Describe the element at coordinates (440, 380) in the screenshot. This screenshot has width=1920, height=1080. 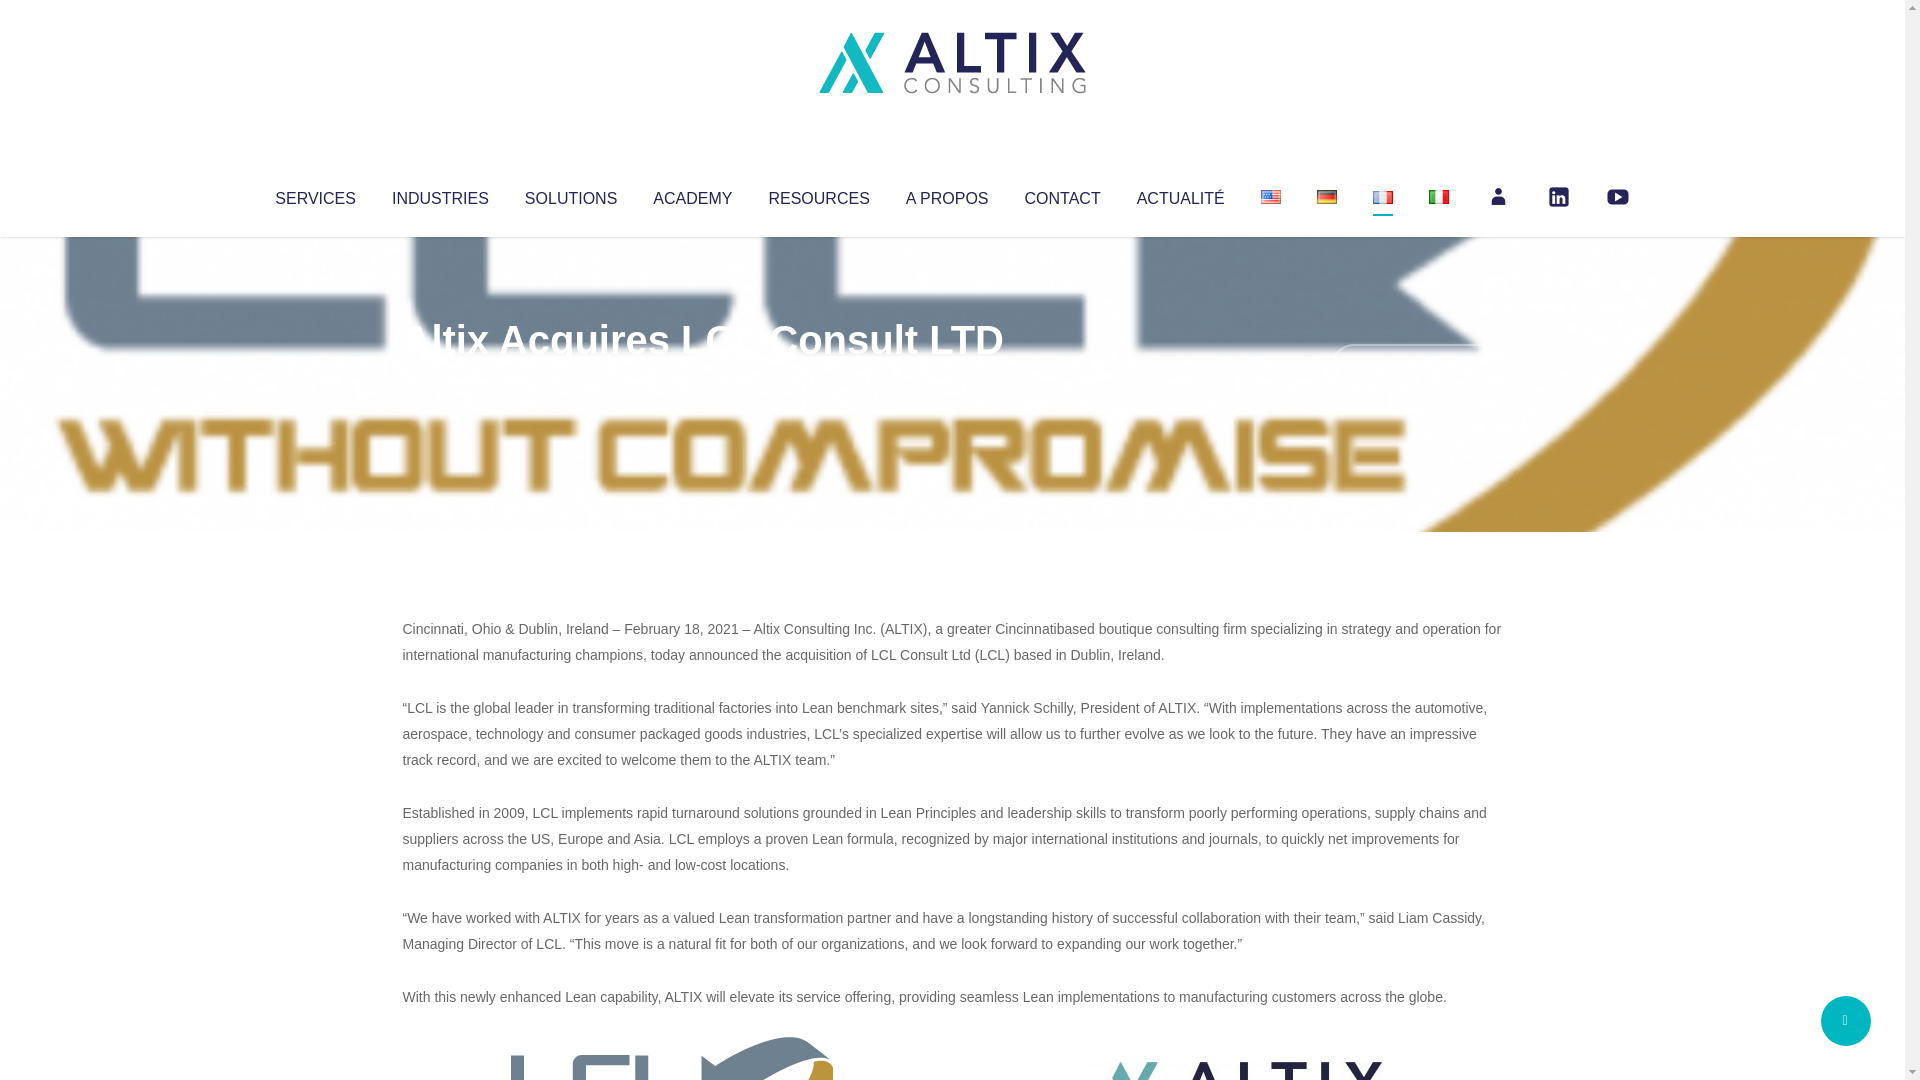
I see `Altix` at that location.